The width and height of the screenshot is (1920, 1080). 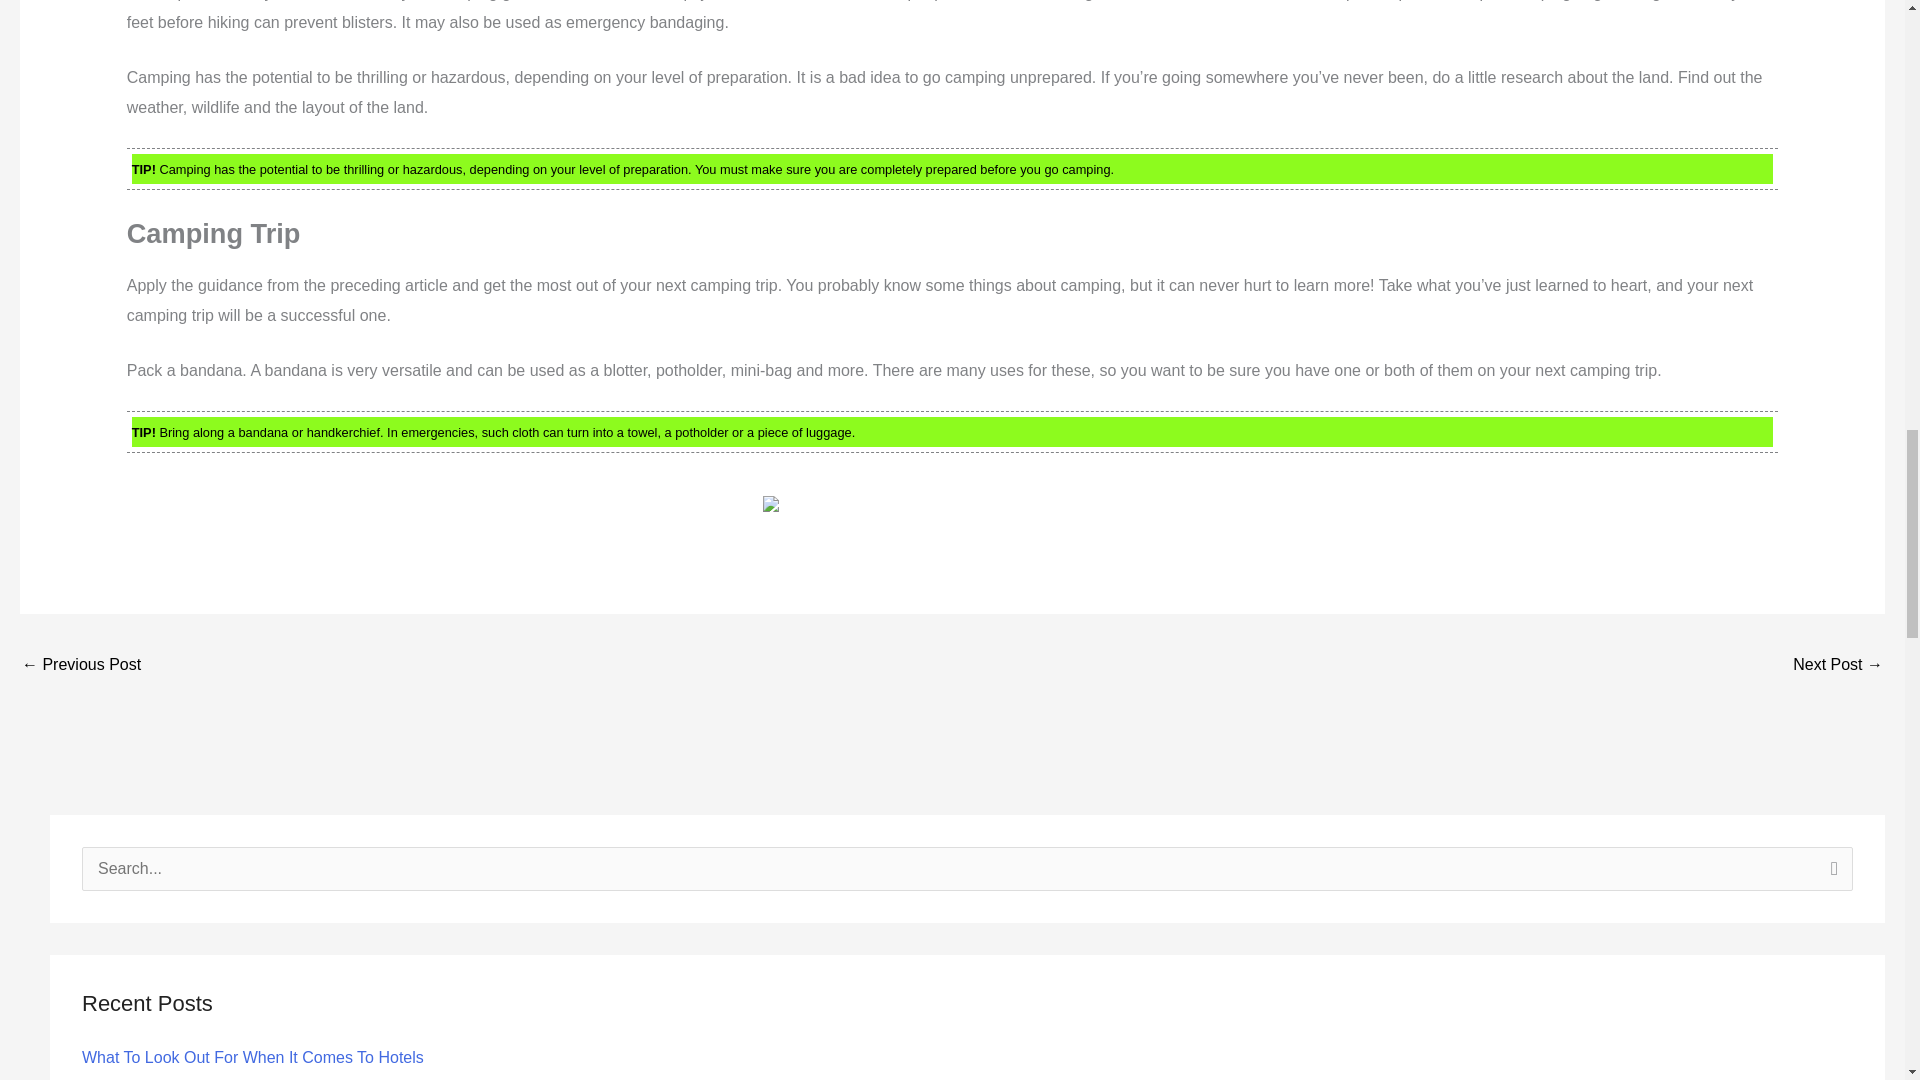 I want to click on Must Know Camping Tips Anyone Can Use, so click(x=1838, y=666).